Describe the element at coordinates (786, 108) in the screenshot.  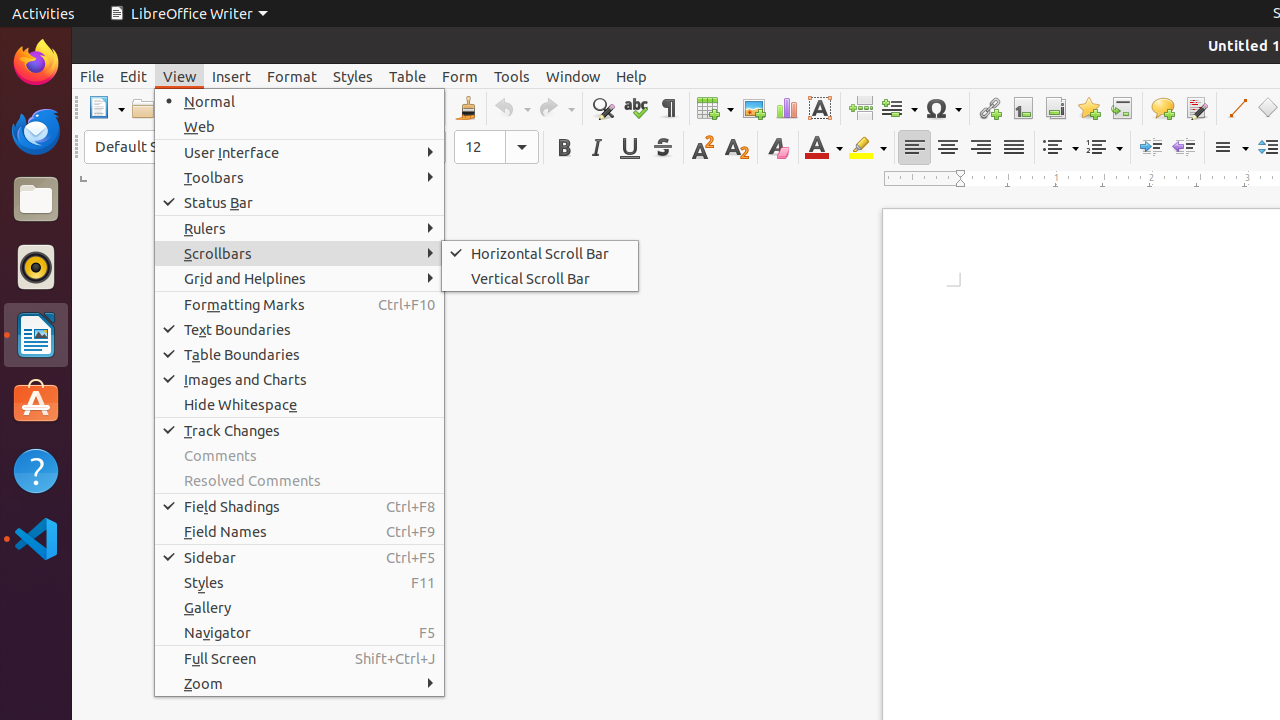
I see `Chart` at that location.